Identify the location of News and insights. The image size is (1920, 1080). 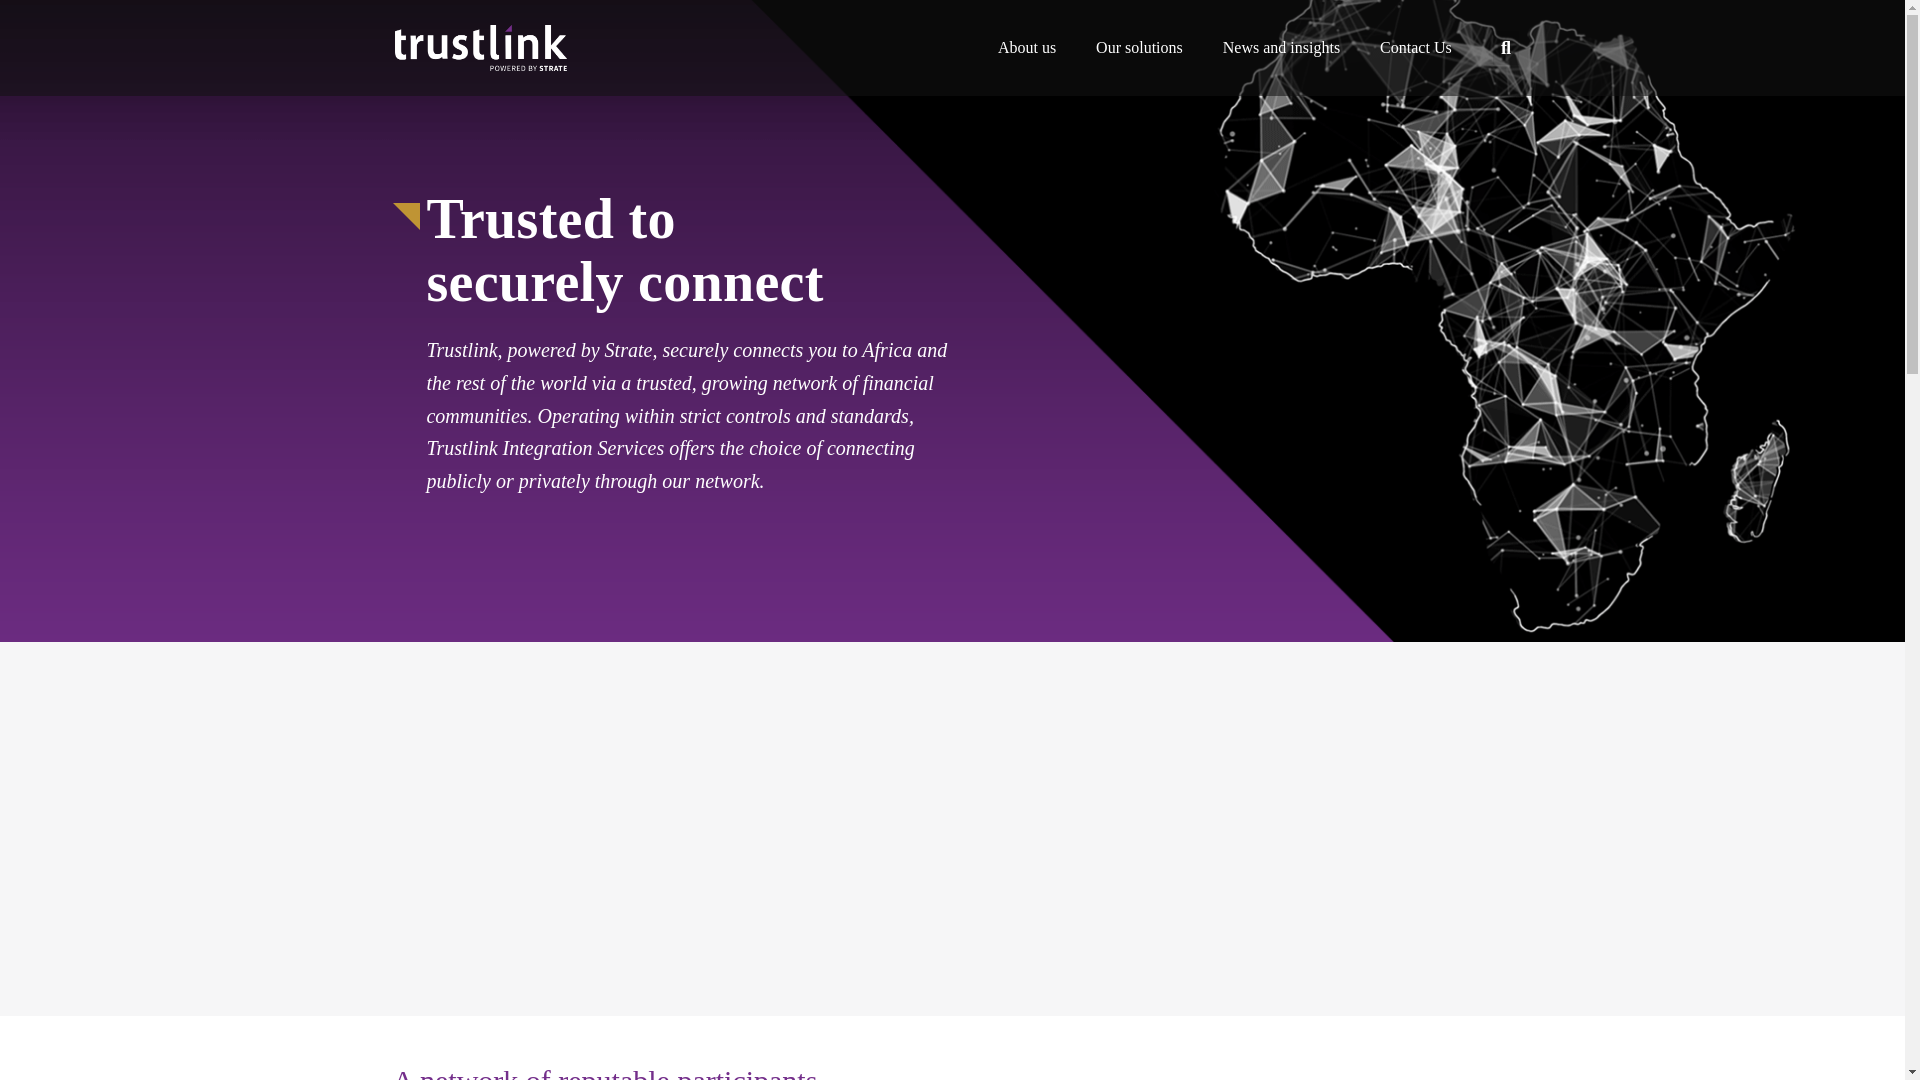
(1281, 48).